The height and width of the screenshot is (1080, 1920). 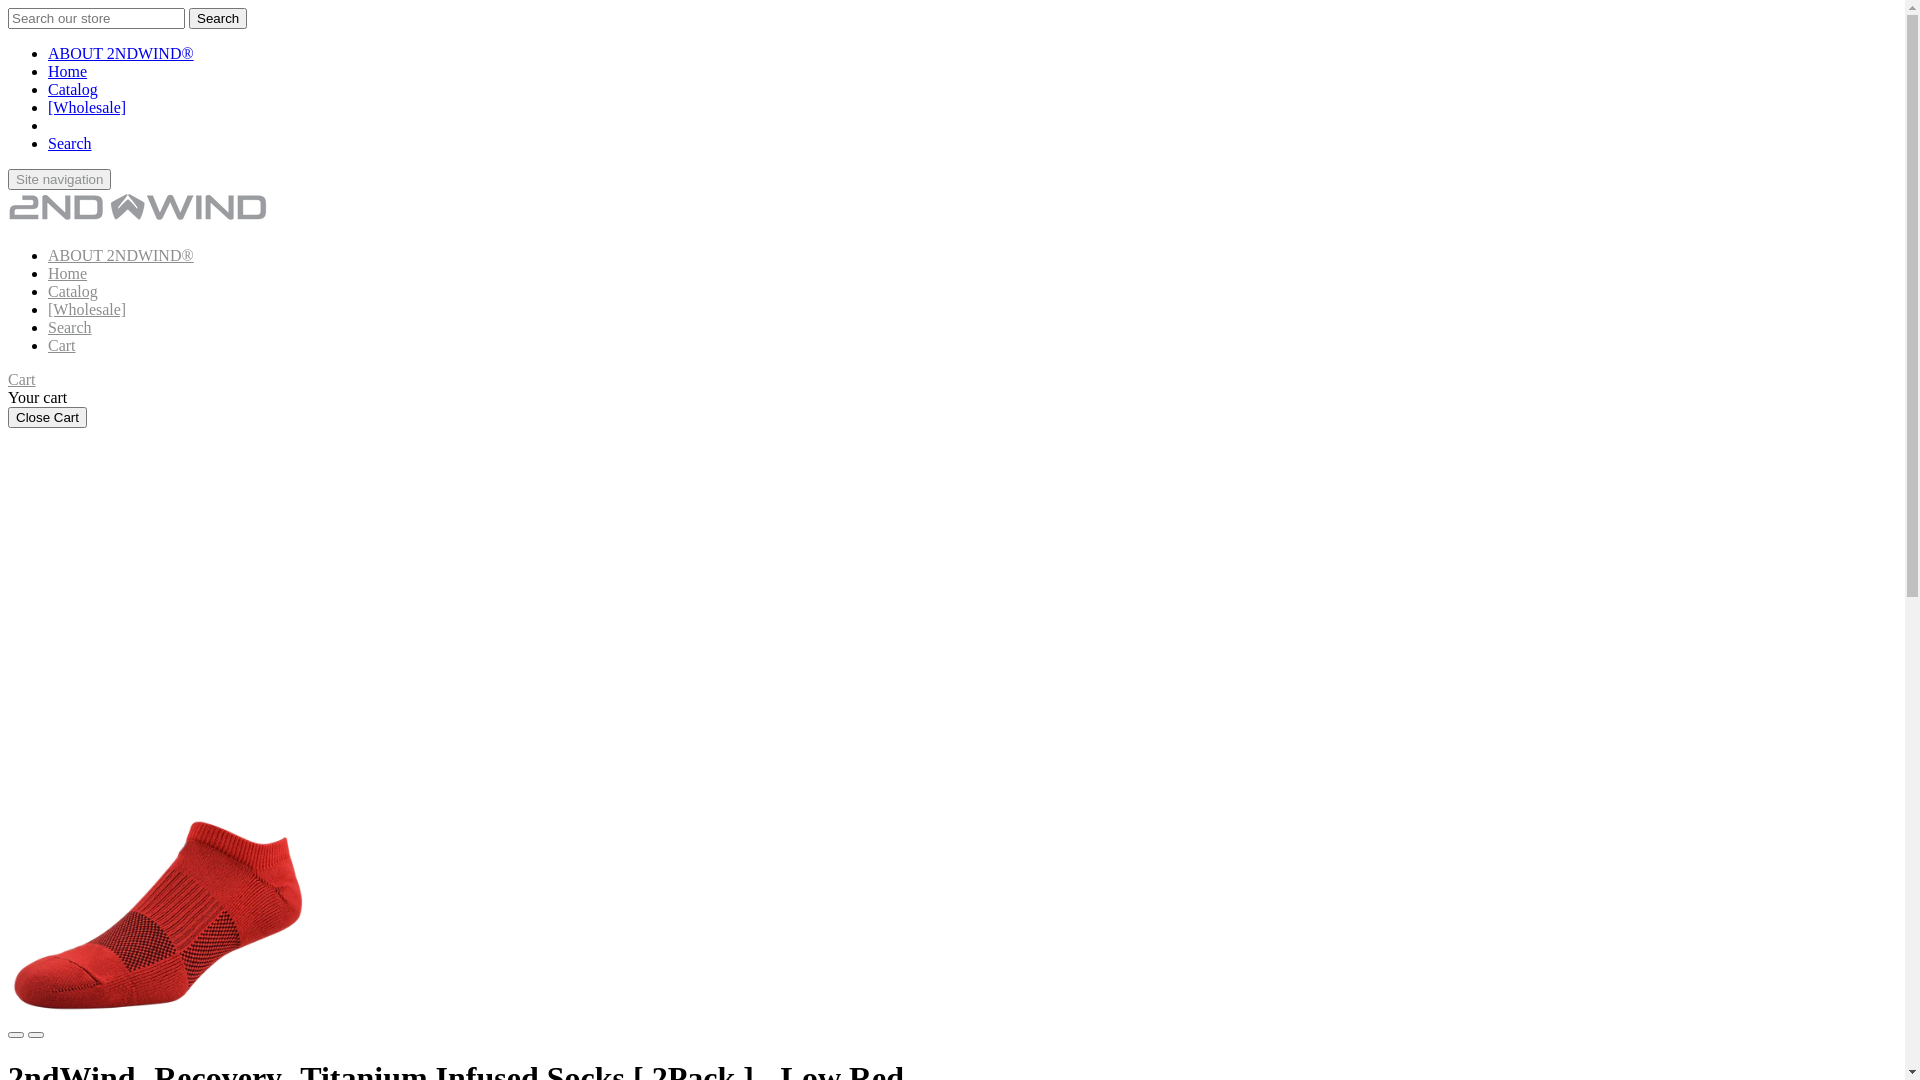 I want to click on Catalog, so click(x=73, y=292).